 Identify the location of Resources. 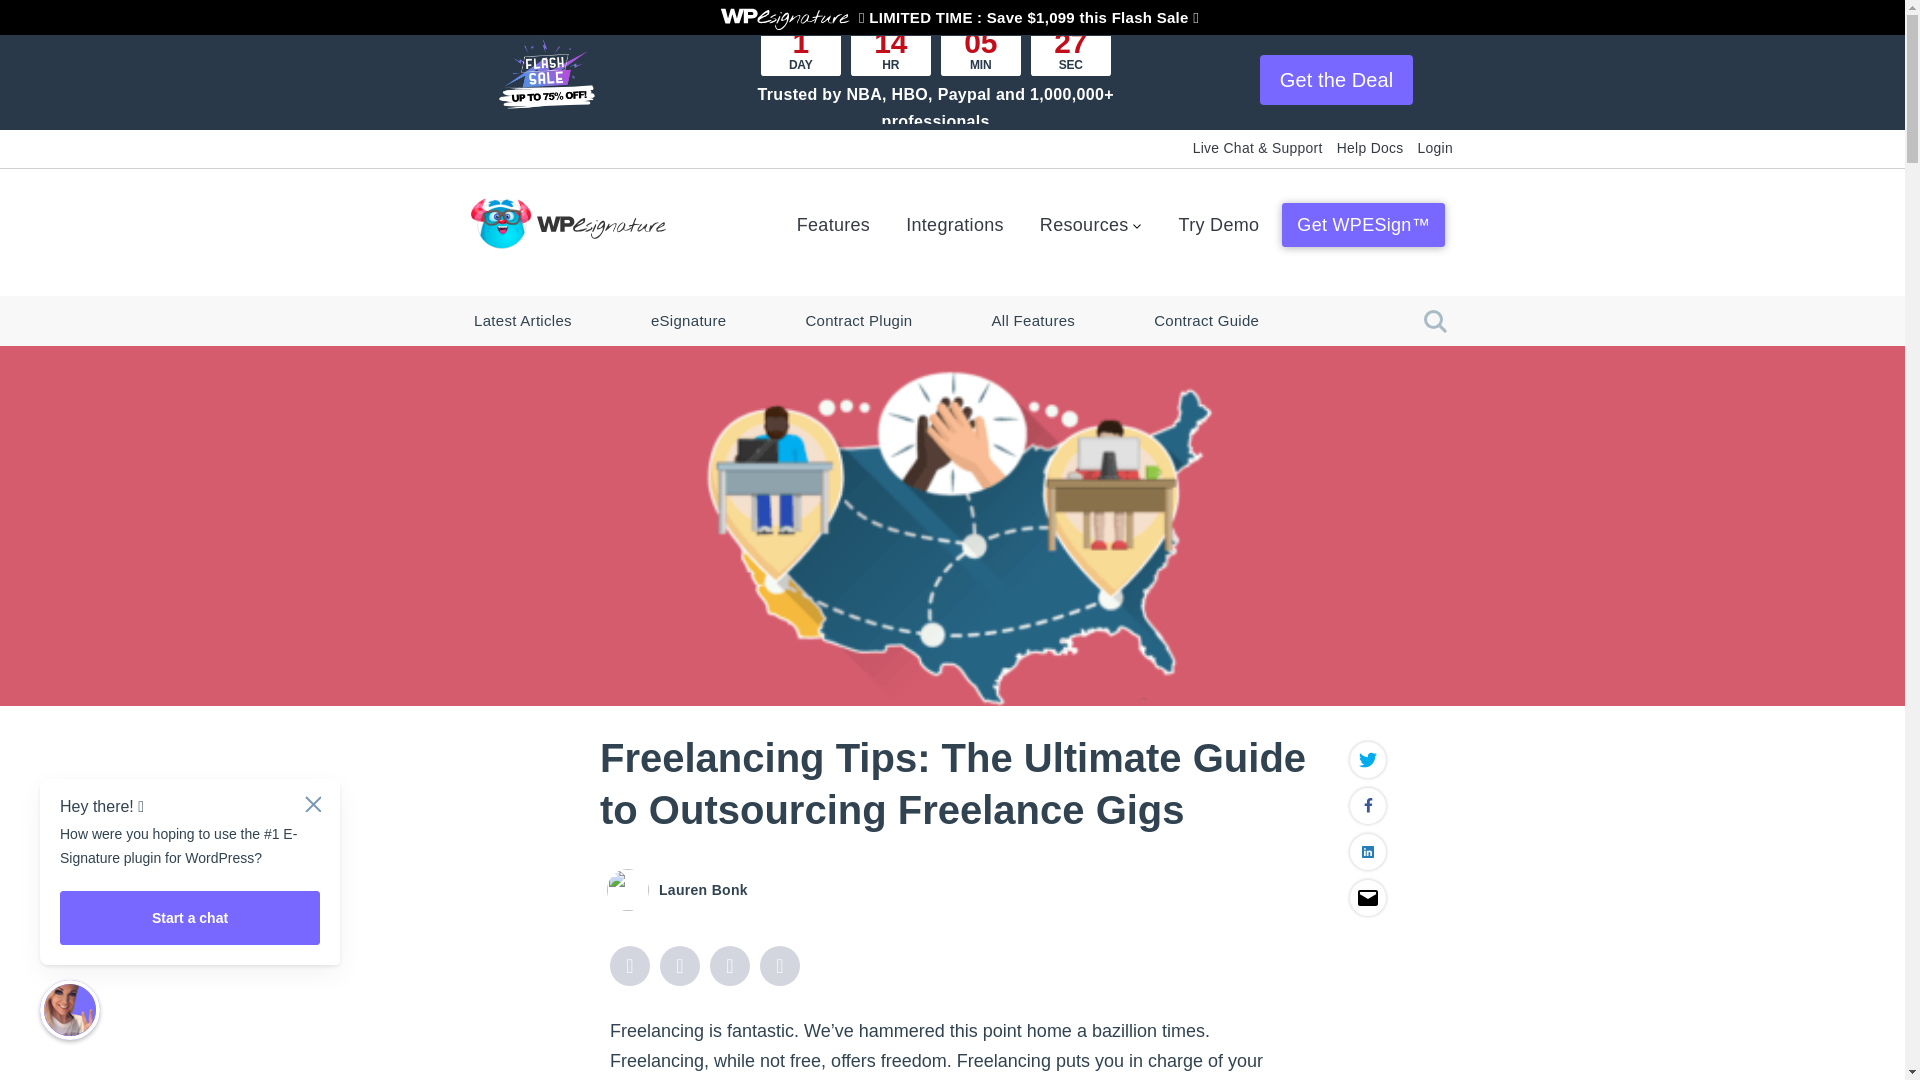
(1091, 218).